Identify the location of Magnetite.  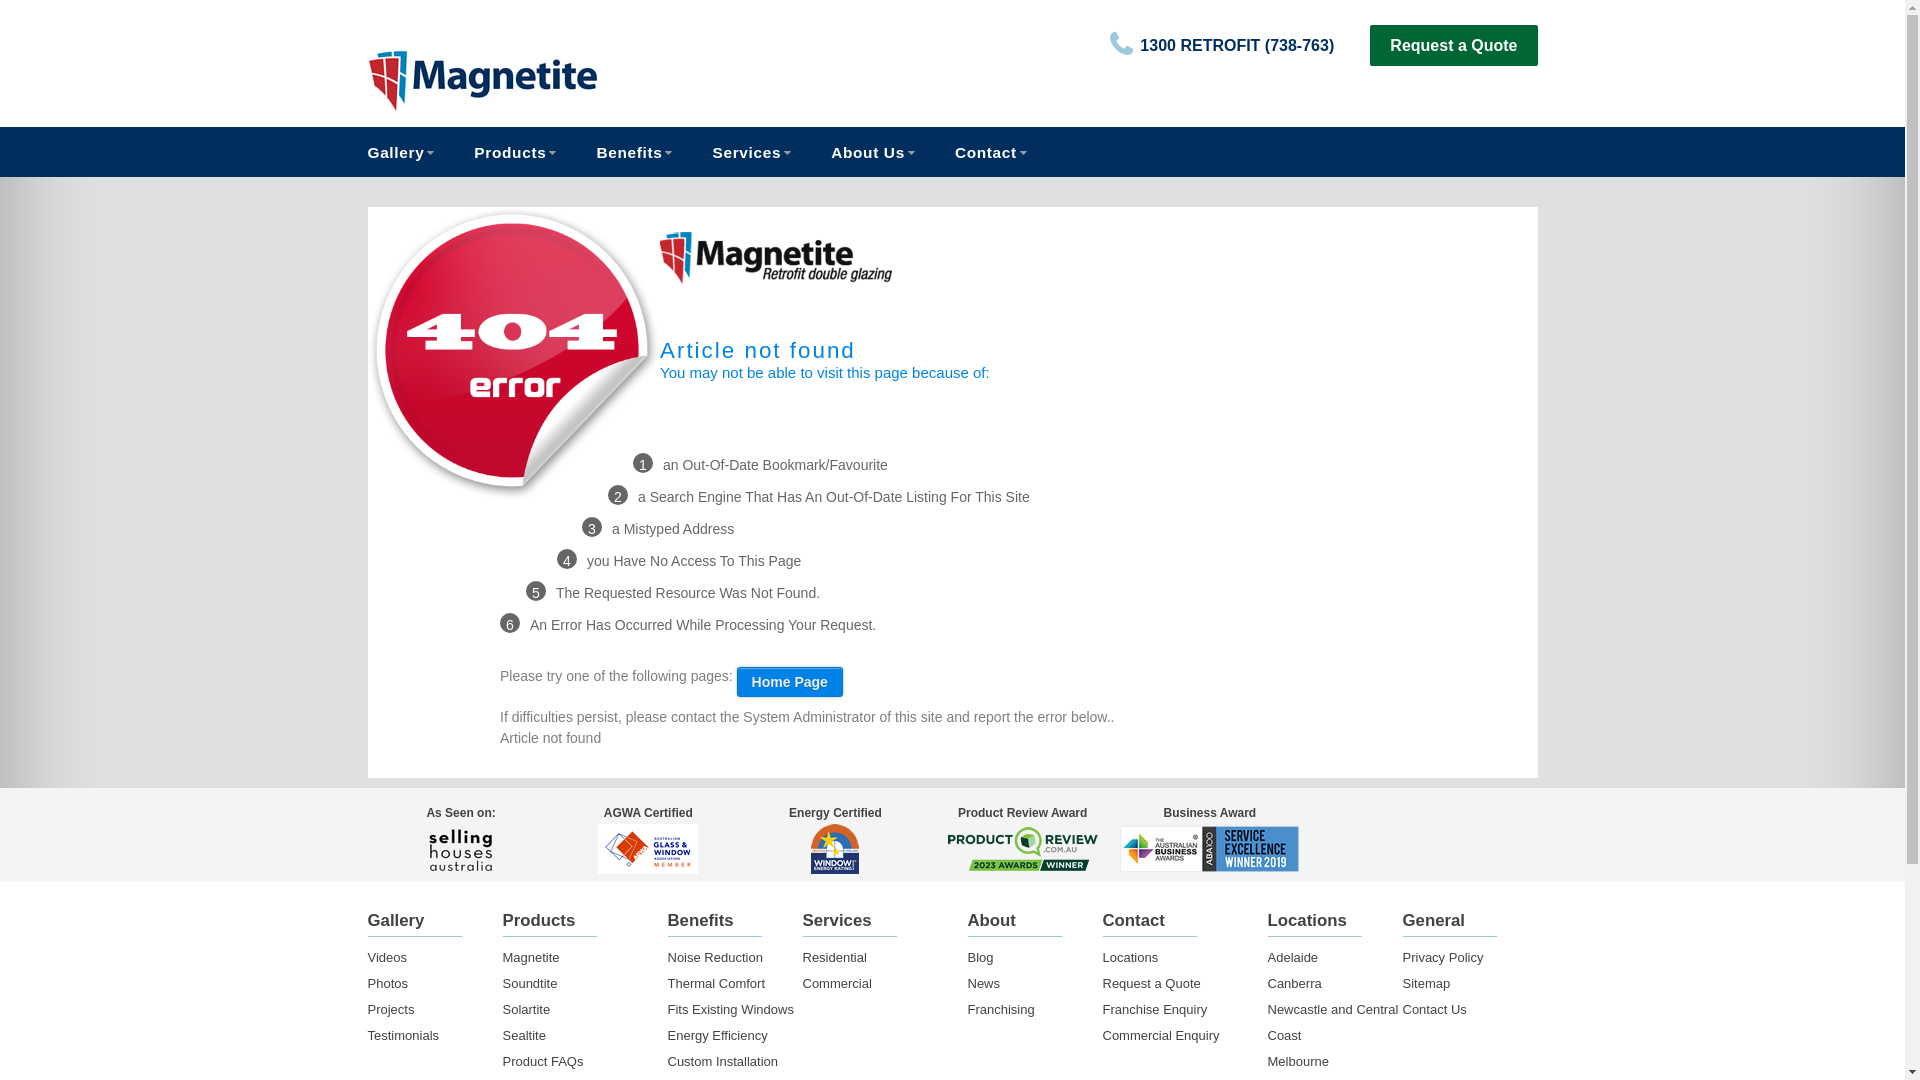
(553, 81).